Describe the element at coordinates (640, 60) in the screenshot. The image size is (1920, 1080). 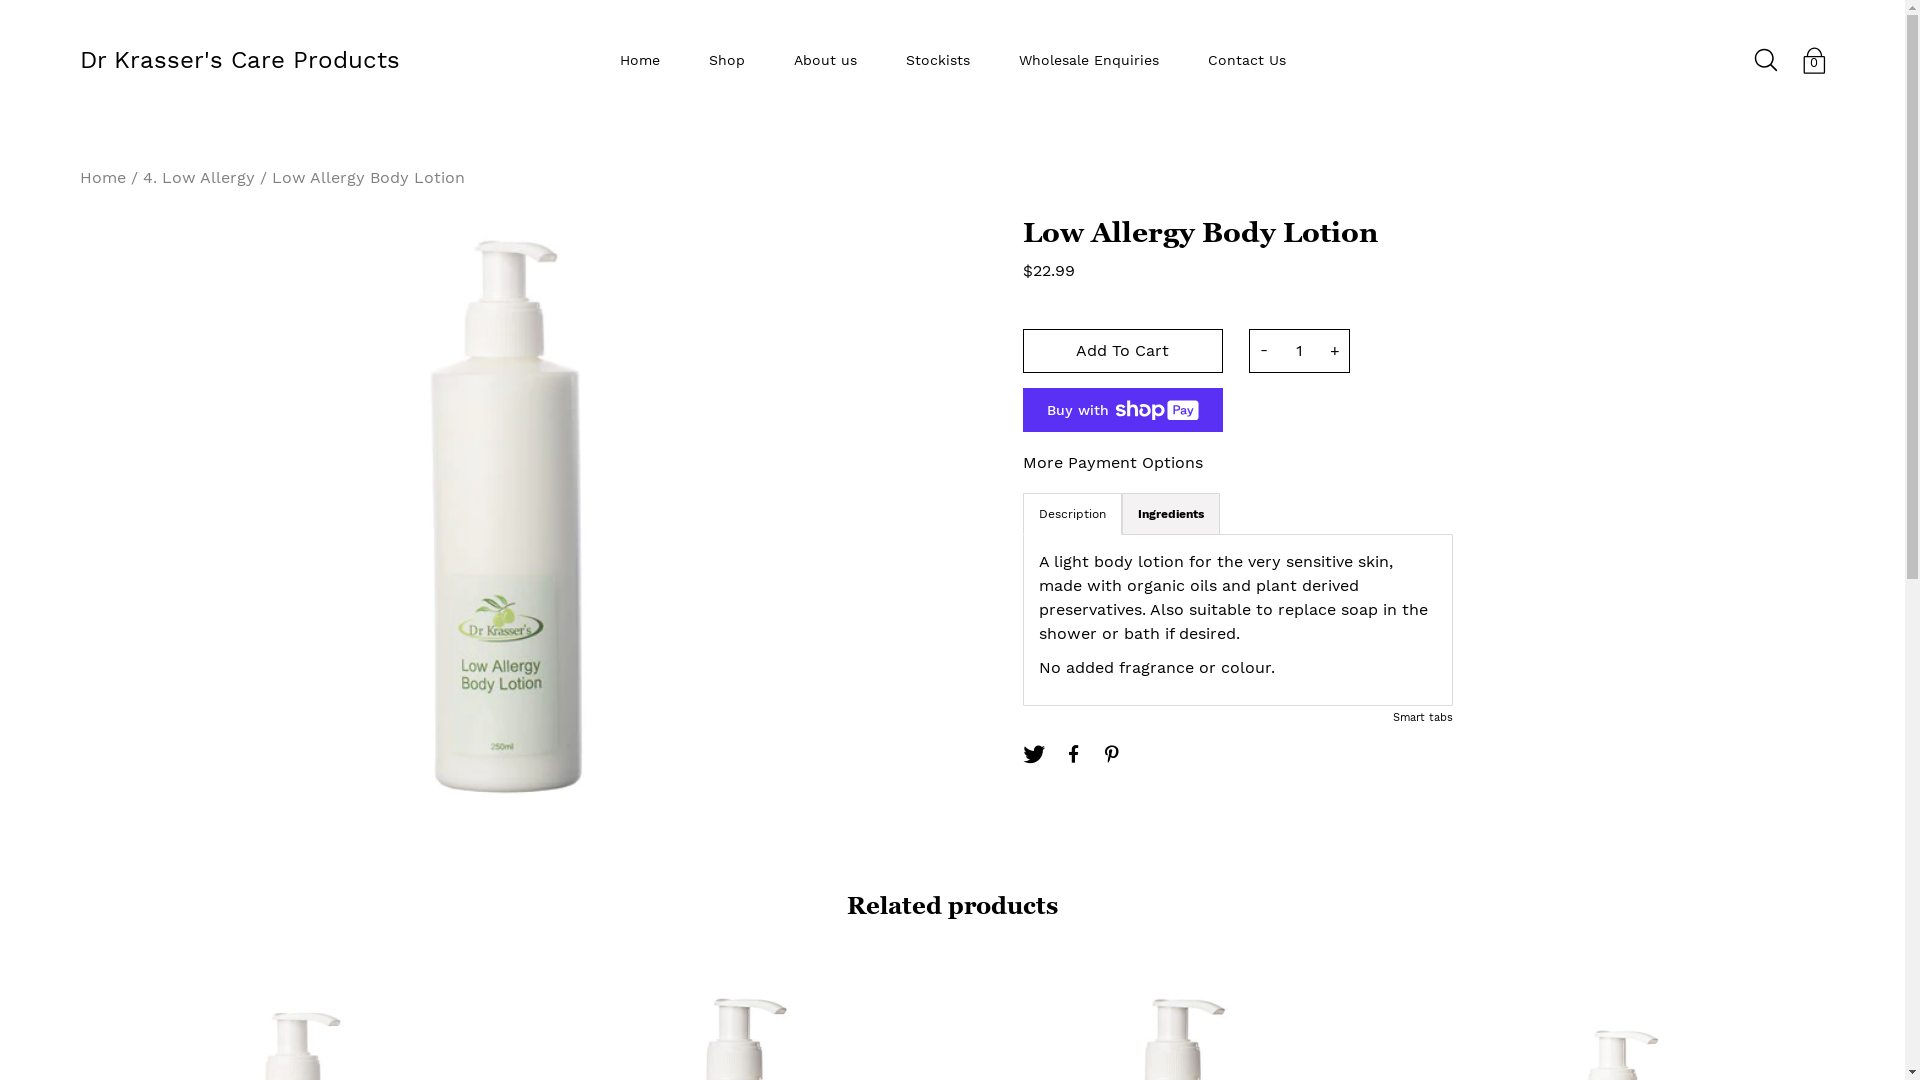
I see `Home` at that location.